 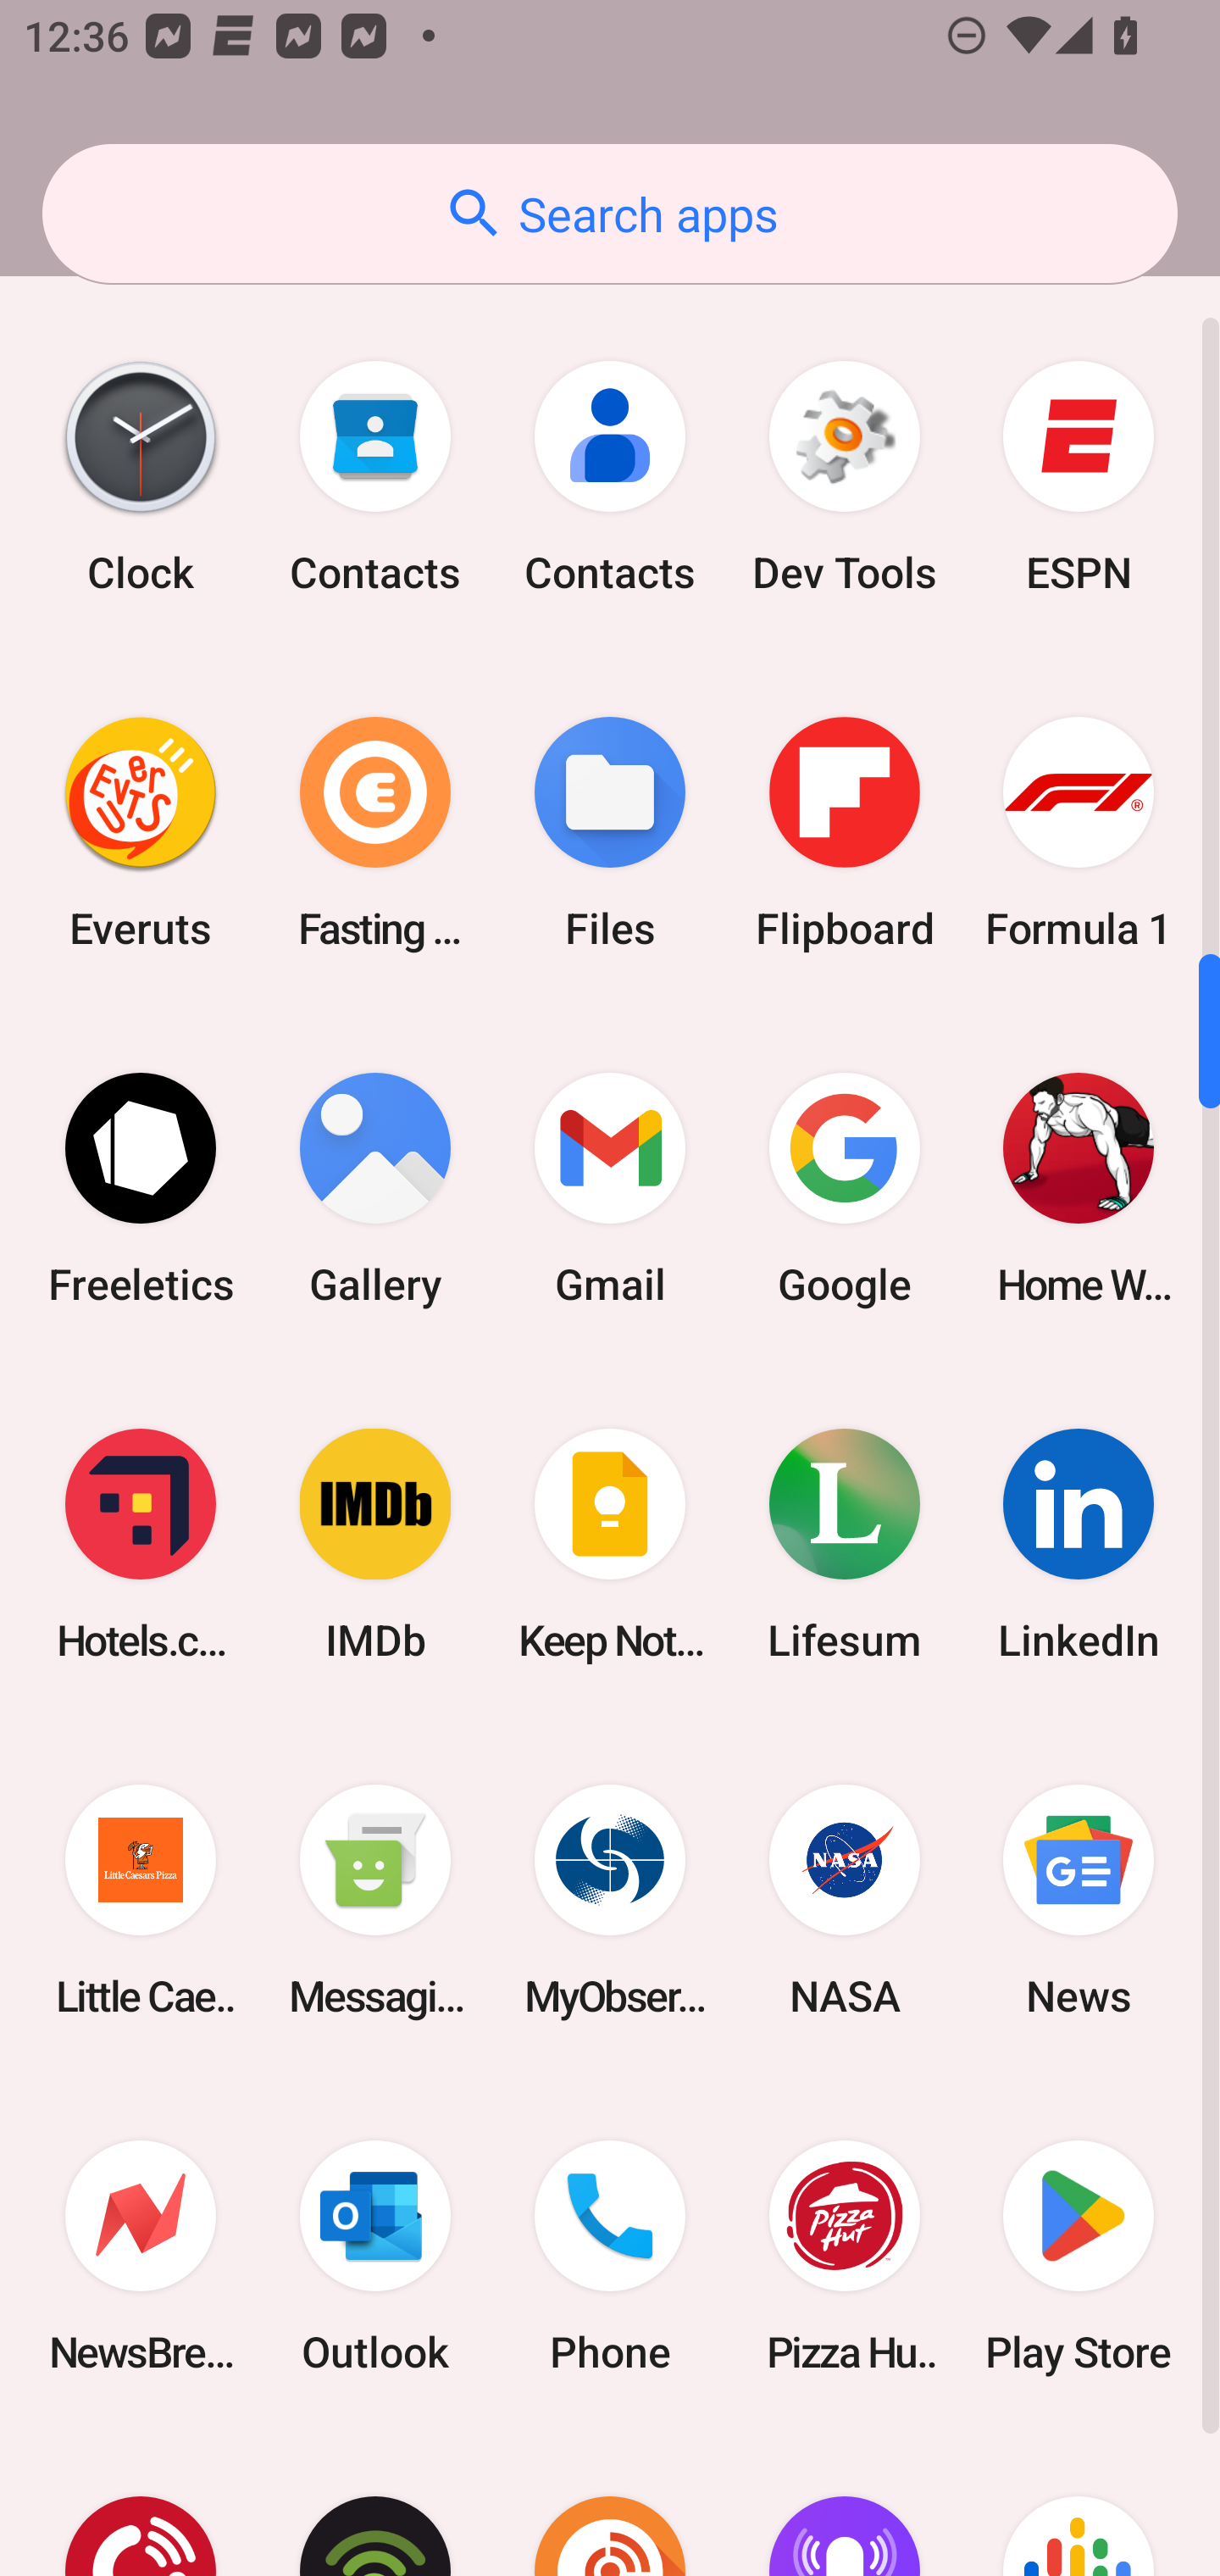 What do you see at coordinates (141, 832) in the screenshot?
I see `Everuts` at bounding box center [141, 832].